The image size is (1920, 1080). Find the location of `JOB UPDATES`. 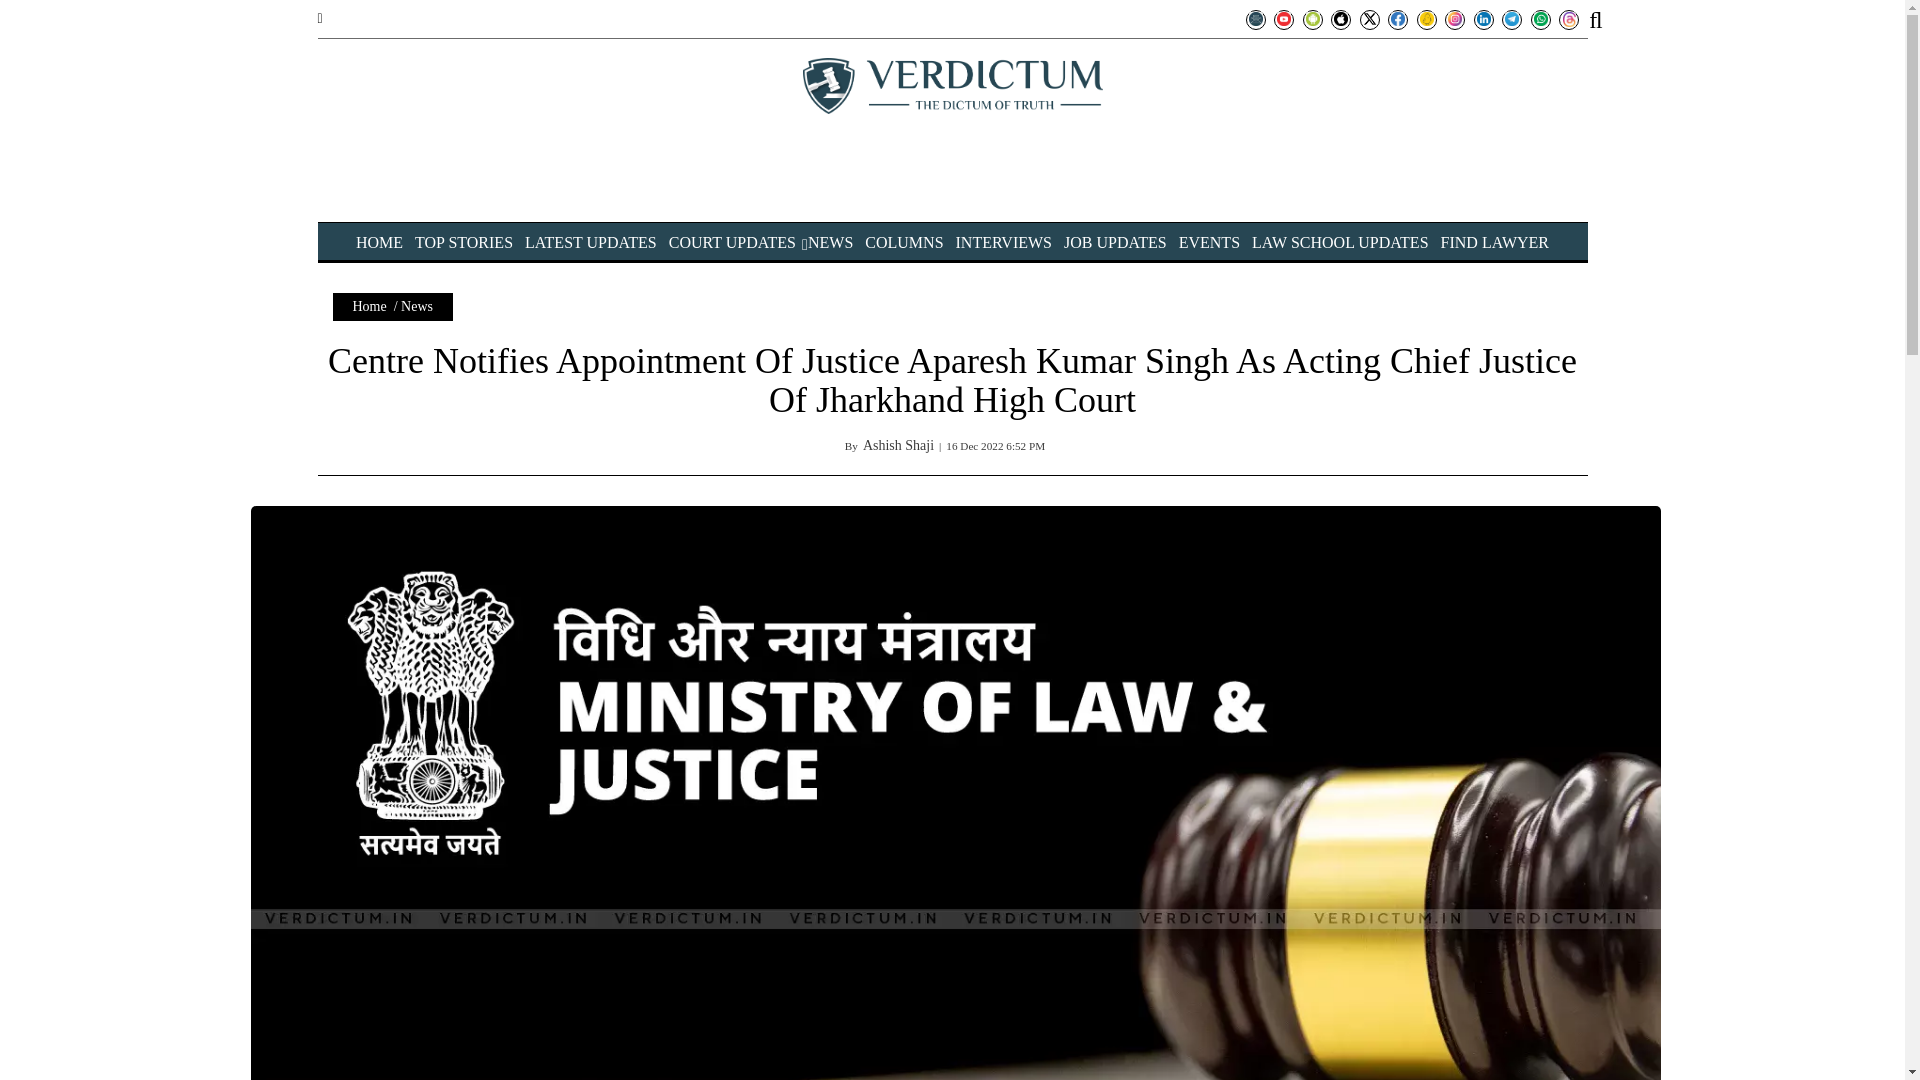

JOB UPDATES is located at coordinates (1115, 242).